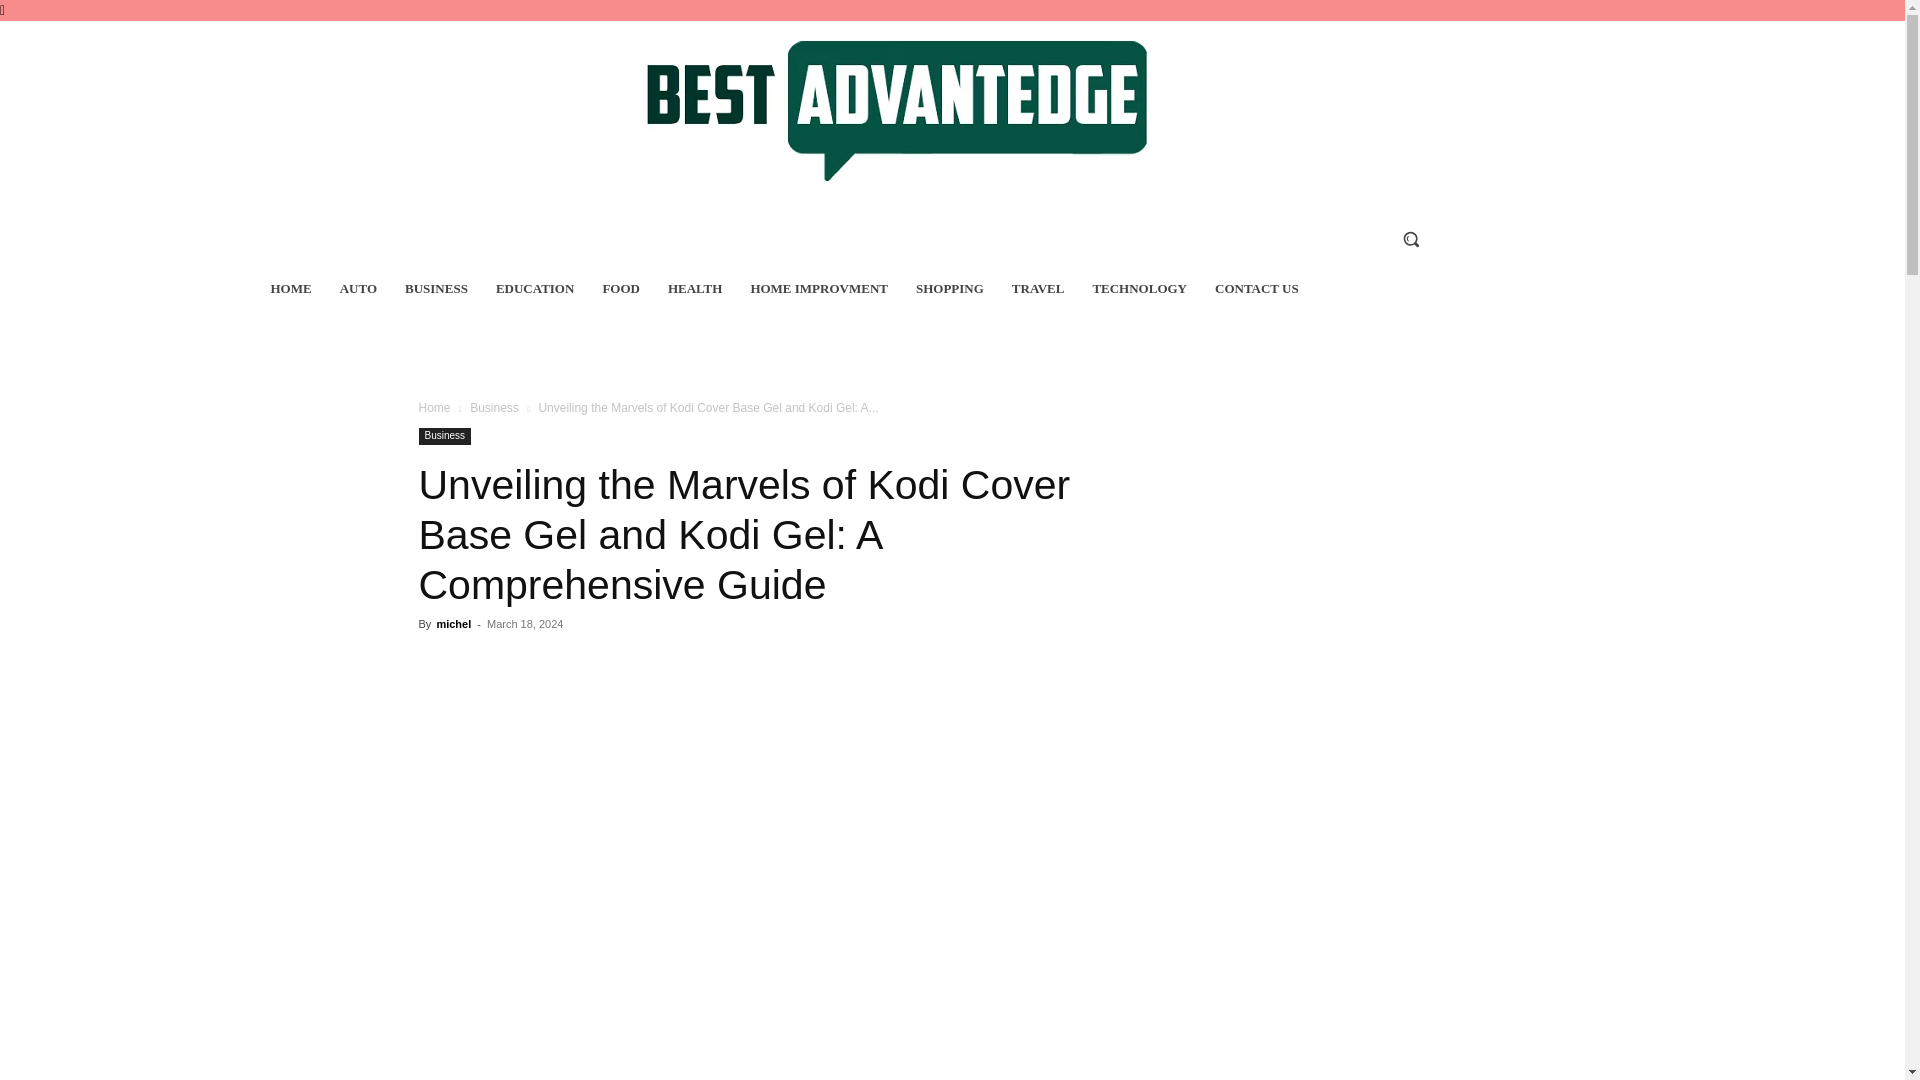 The height and width of the screenshot is (1080, 1920). What do you see at coordinates (535, 289) in the screenshot?
I see `EDUCATION` at bounding box center [535, 289].